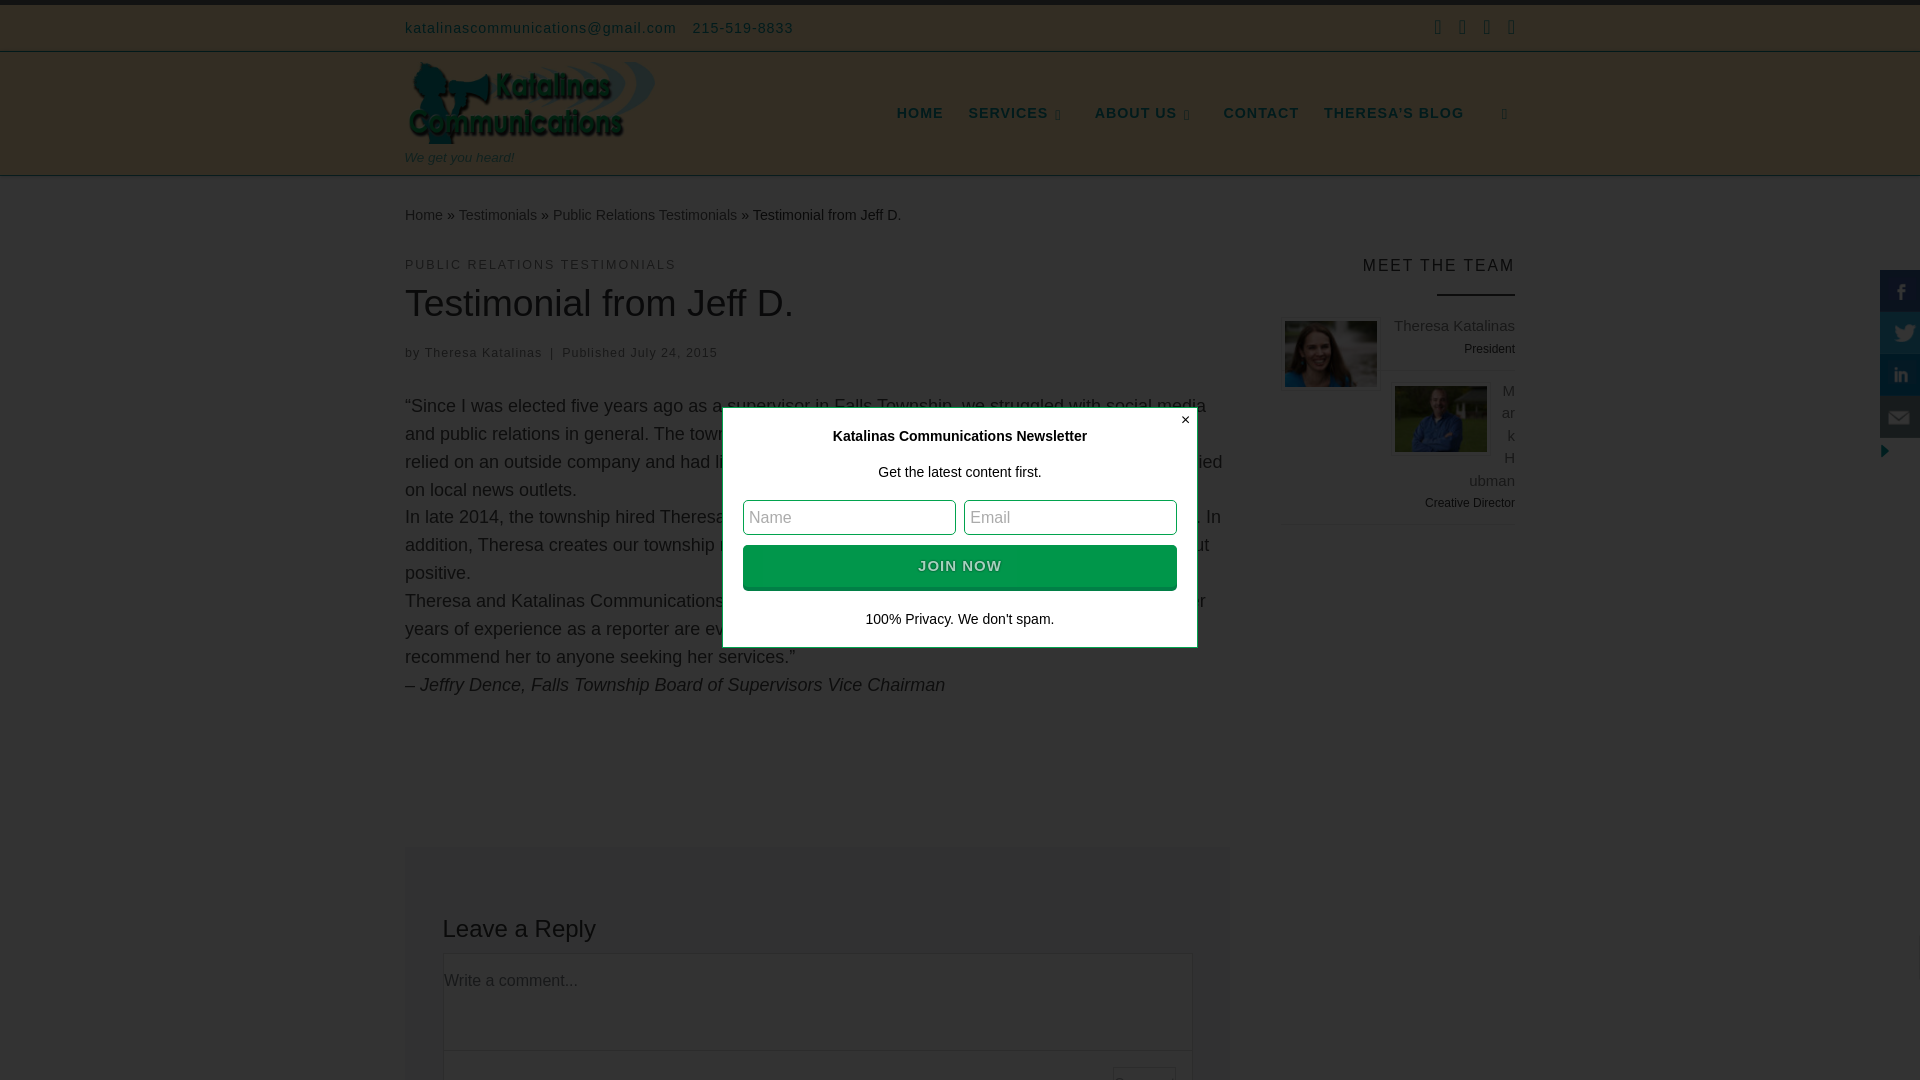 Image resolution: width=1920 pixels, height=1080 pixels. Describe the element at coordinates (484, 352) in the screenshot. I see `View all posts by Theresa Katalinas` at that location.